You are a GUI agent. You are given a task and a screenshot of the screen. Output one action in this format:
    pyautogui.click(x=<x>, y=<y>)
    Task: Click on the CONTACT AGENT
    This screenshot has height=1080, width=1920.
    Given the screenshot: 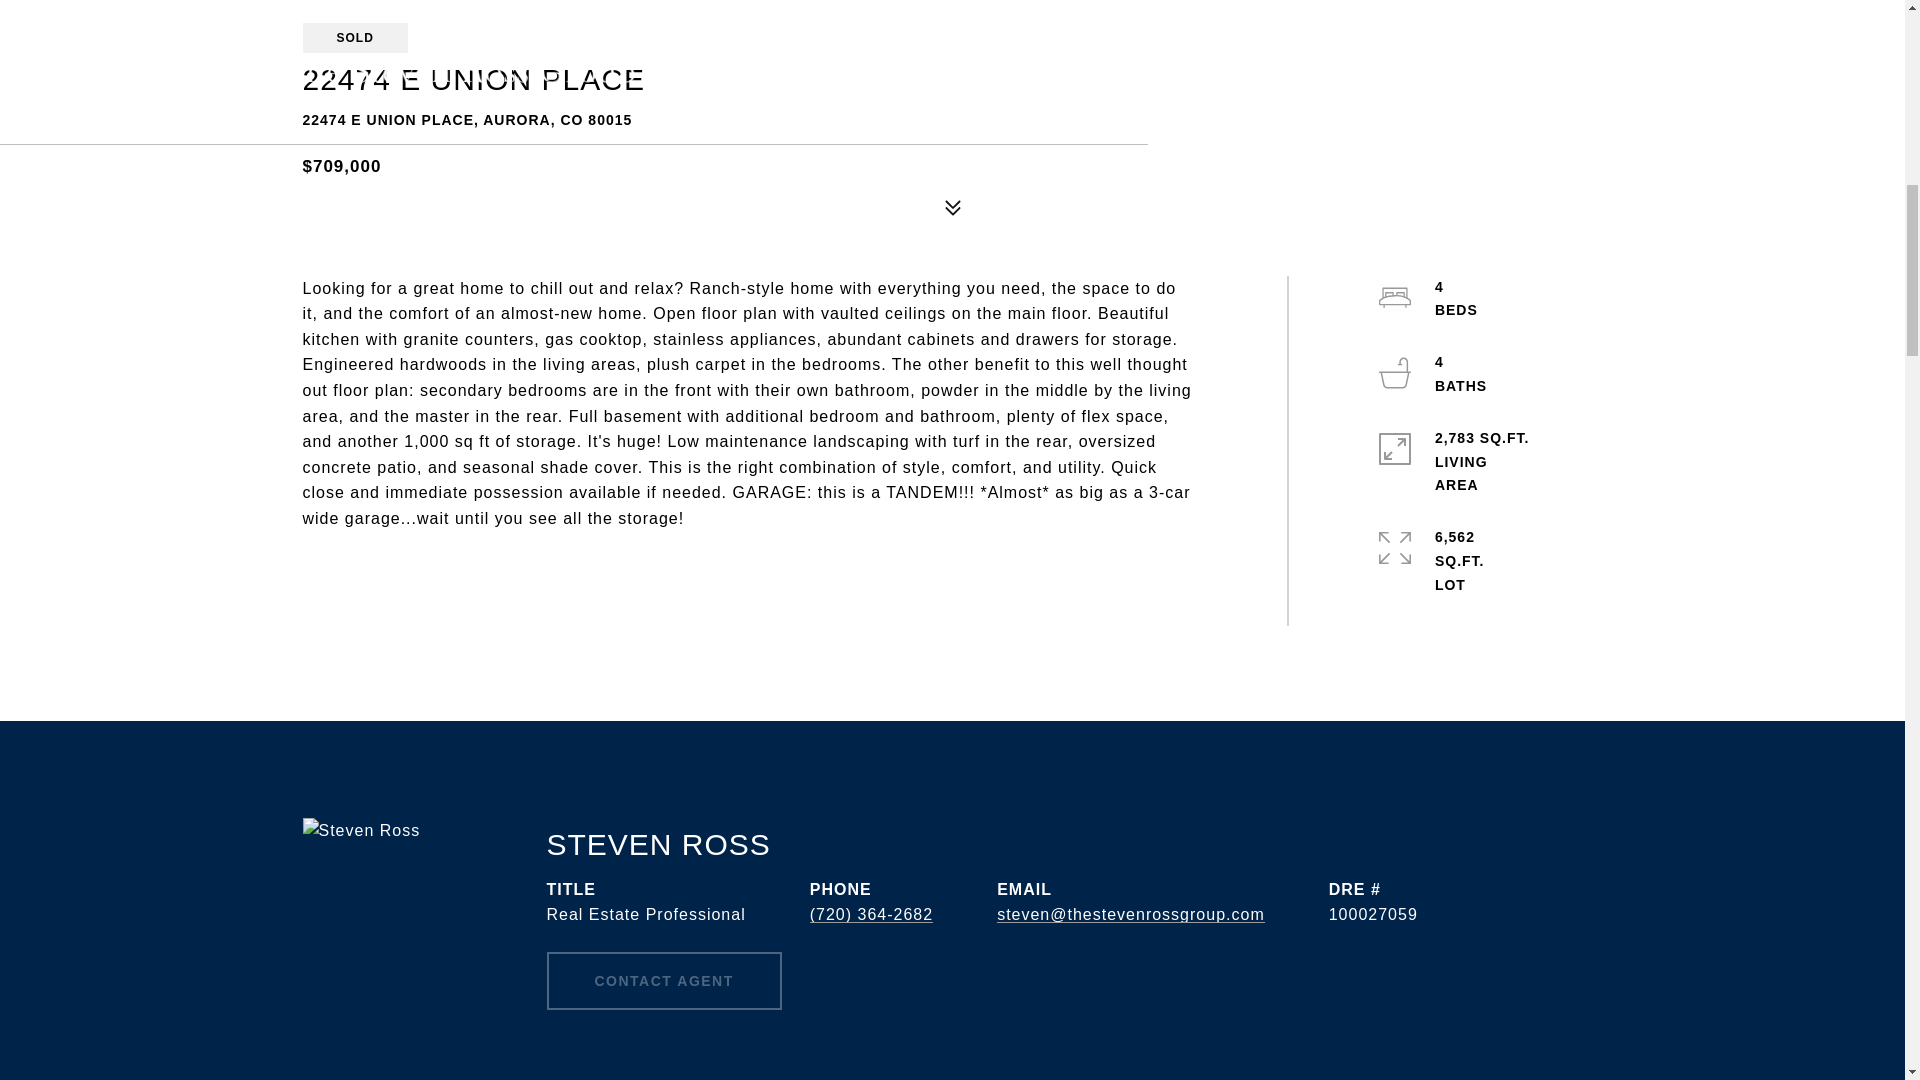 What is the action you would take?
    pyautogui.click(x=663, y=980)
    